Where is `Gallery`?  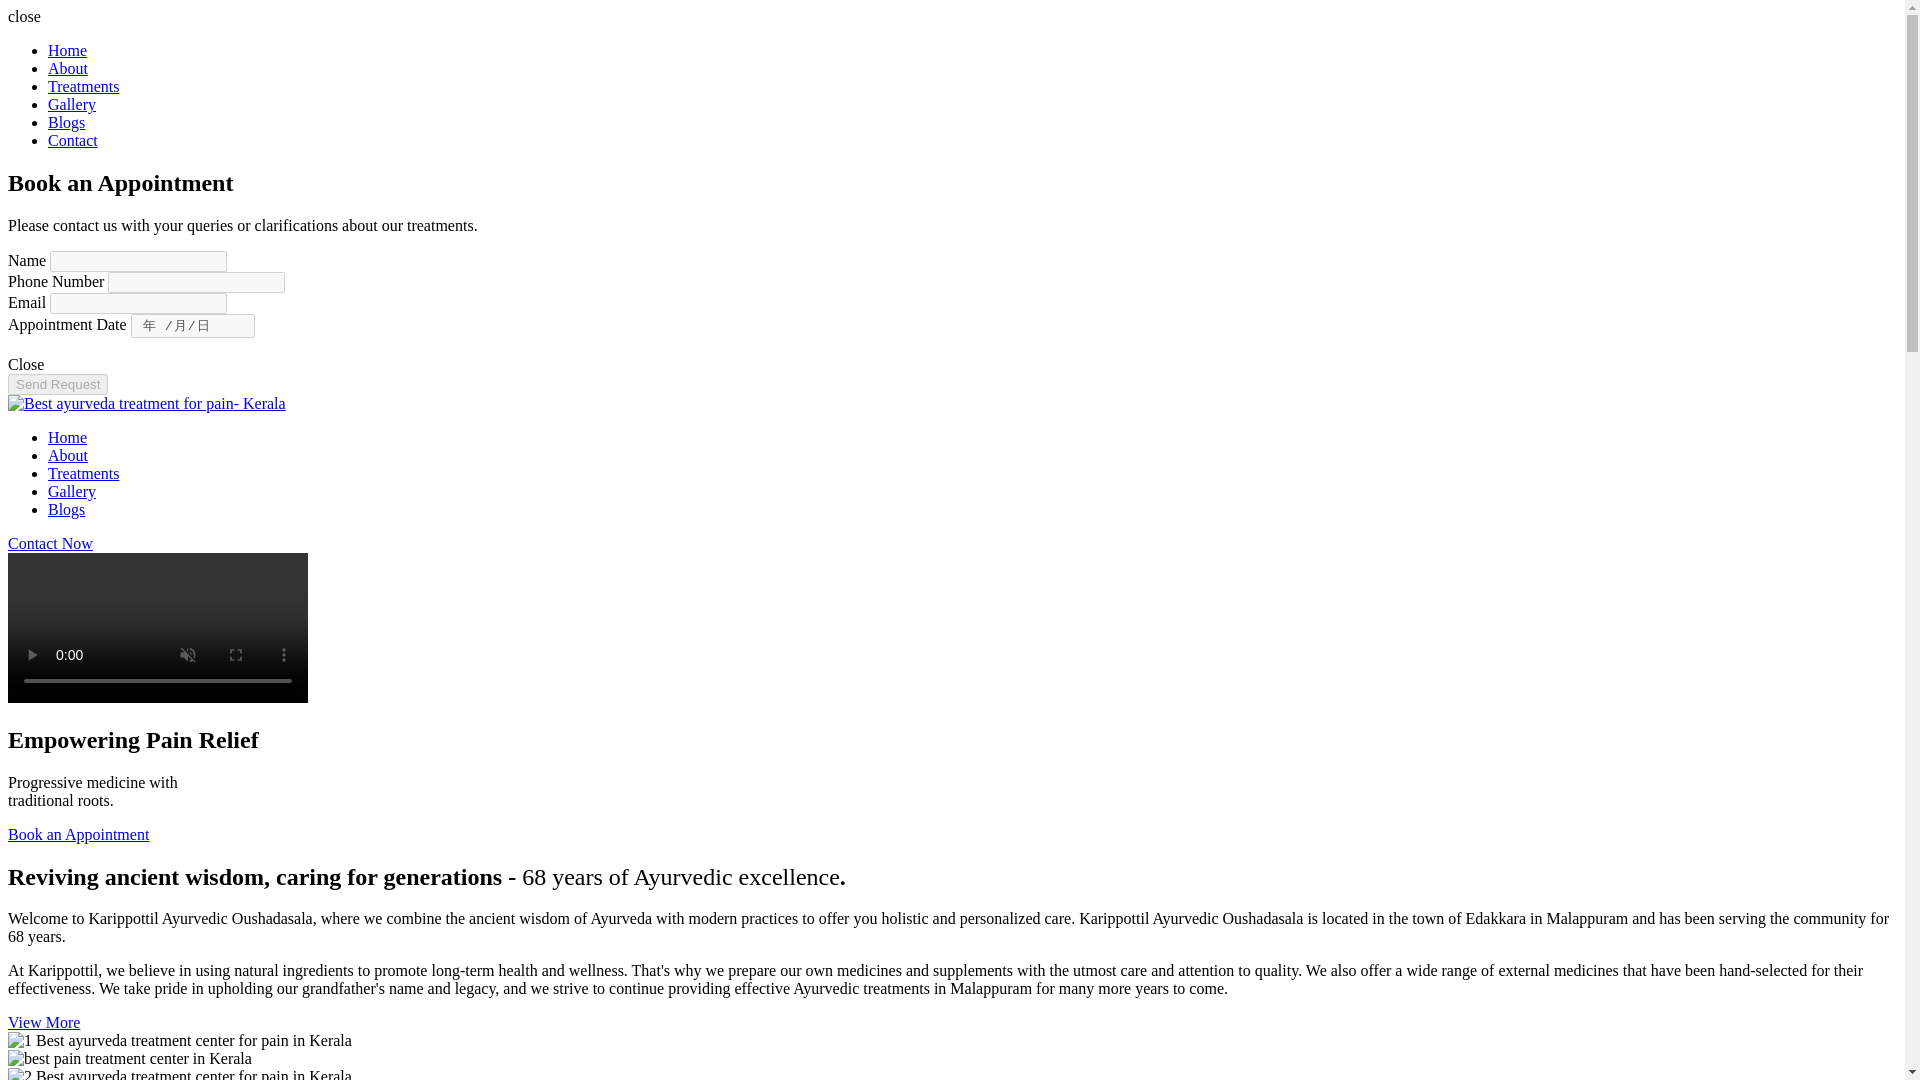 Gallery is located at coordinates (72, 491).